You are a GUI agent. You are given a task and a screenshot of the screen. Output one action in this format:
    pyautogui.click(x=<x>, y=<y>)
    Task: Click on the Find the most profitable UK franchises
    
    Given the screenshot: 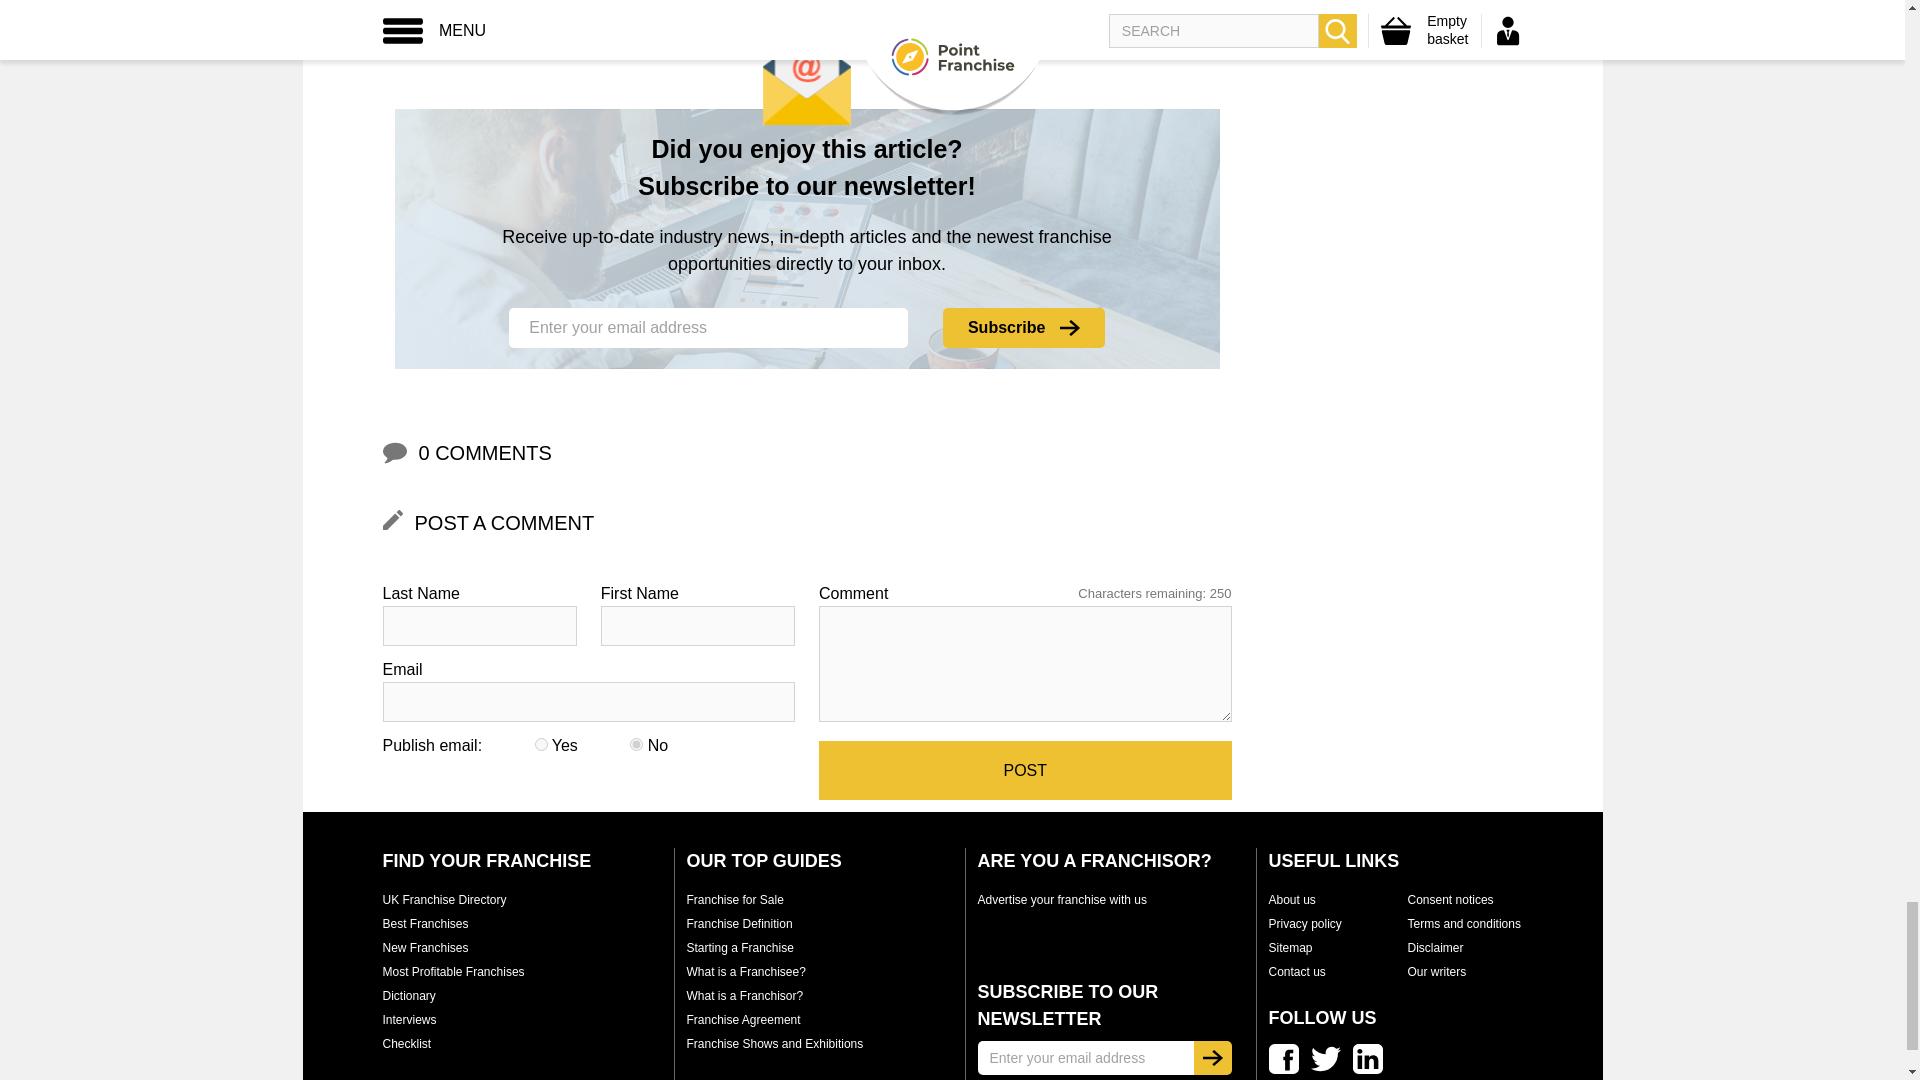 What is the action you would take?
    pyautogui.click(x=453, y=972)
    